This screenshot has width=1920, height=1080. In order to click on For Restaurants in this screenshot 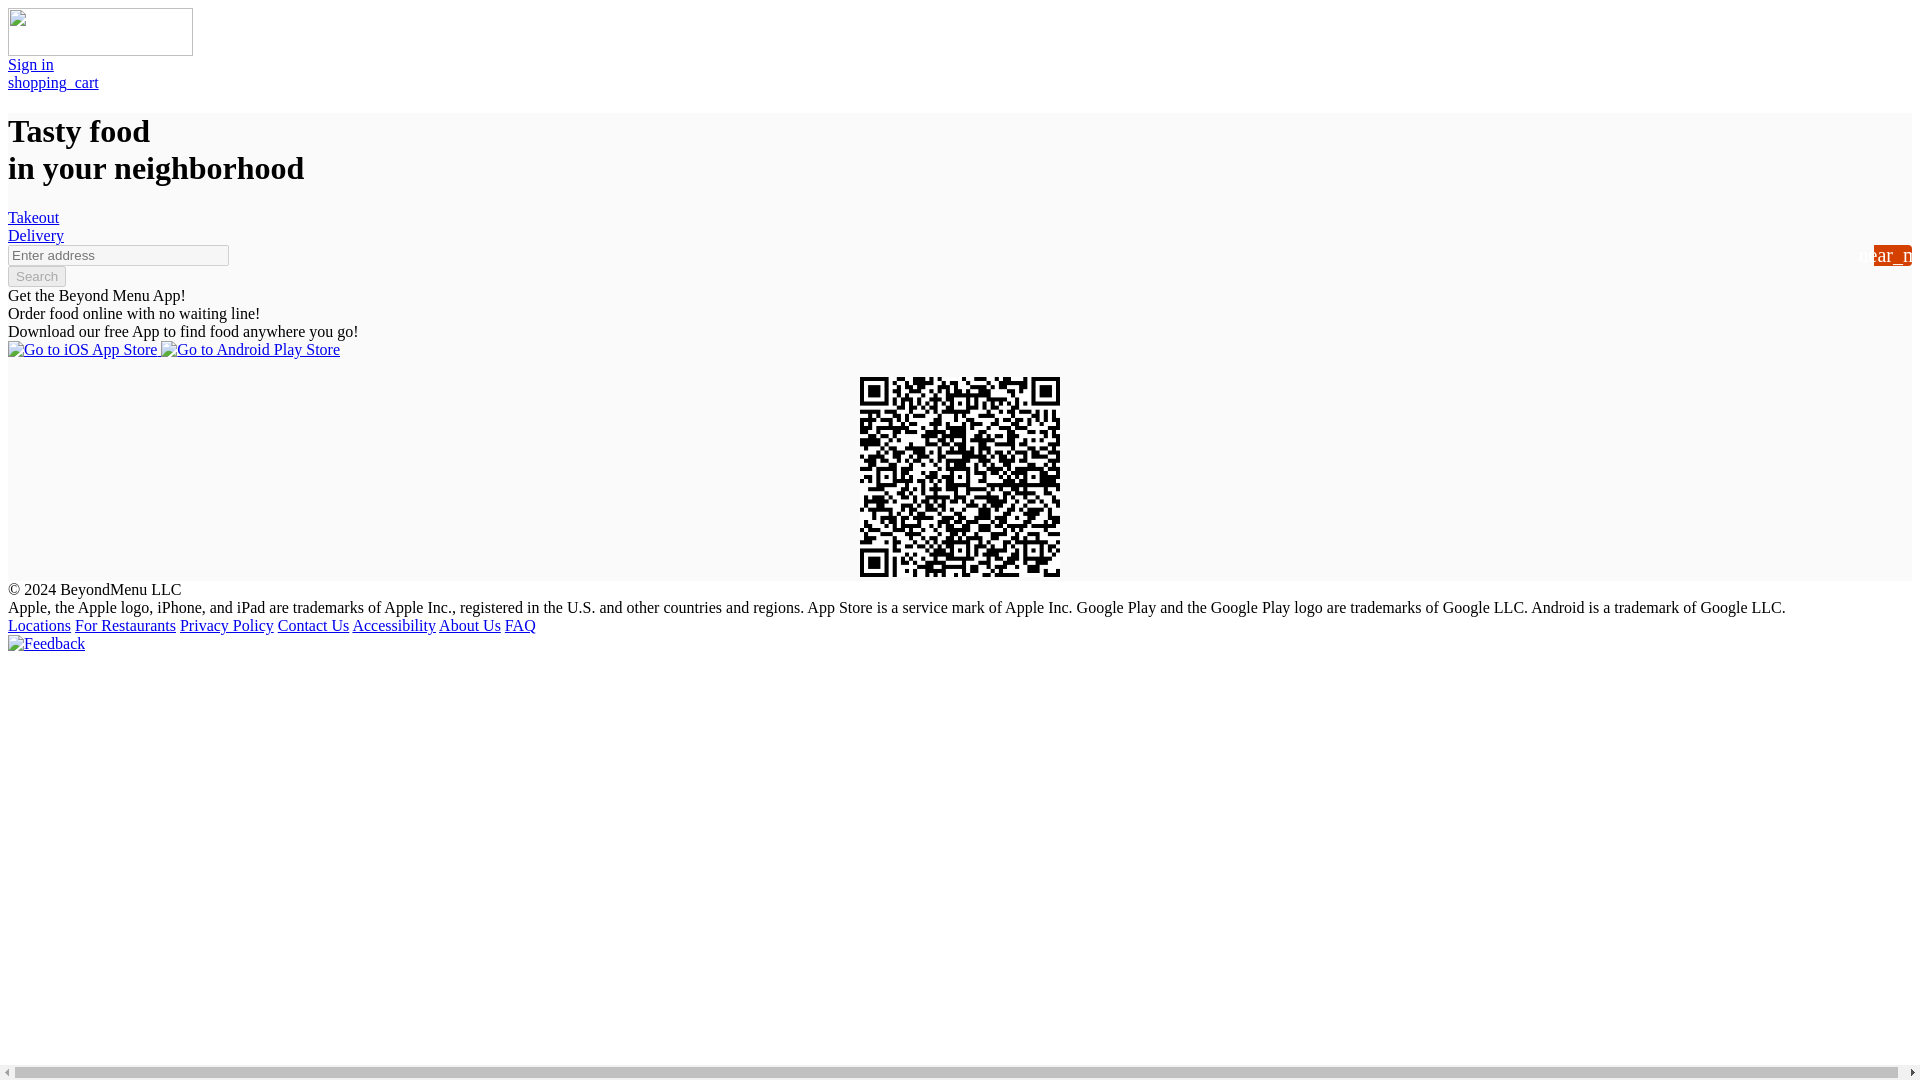, I will do `click(125, 624)`.